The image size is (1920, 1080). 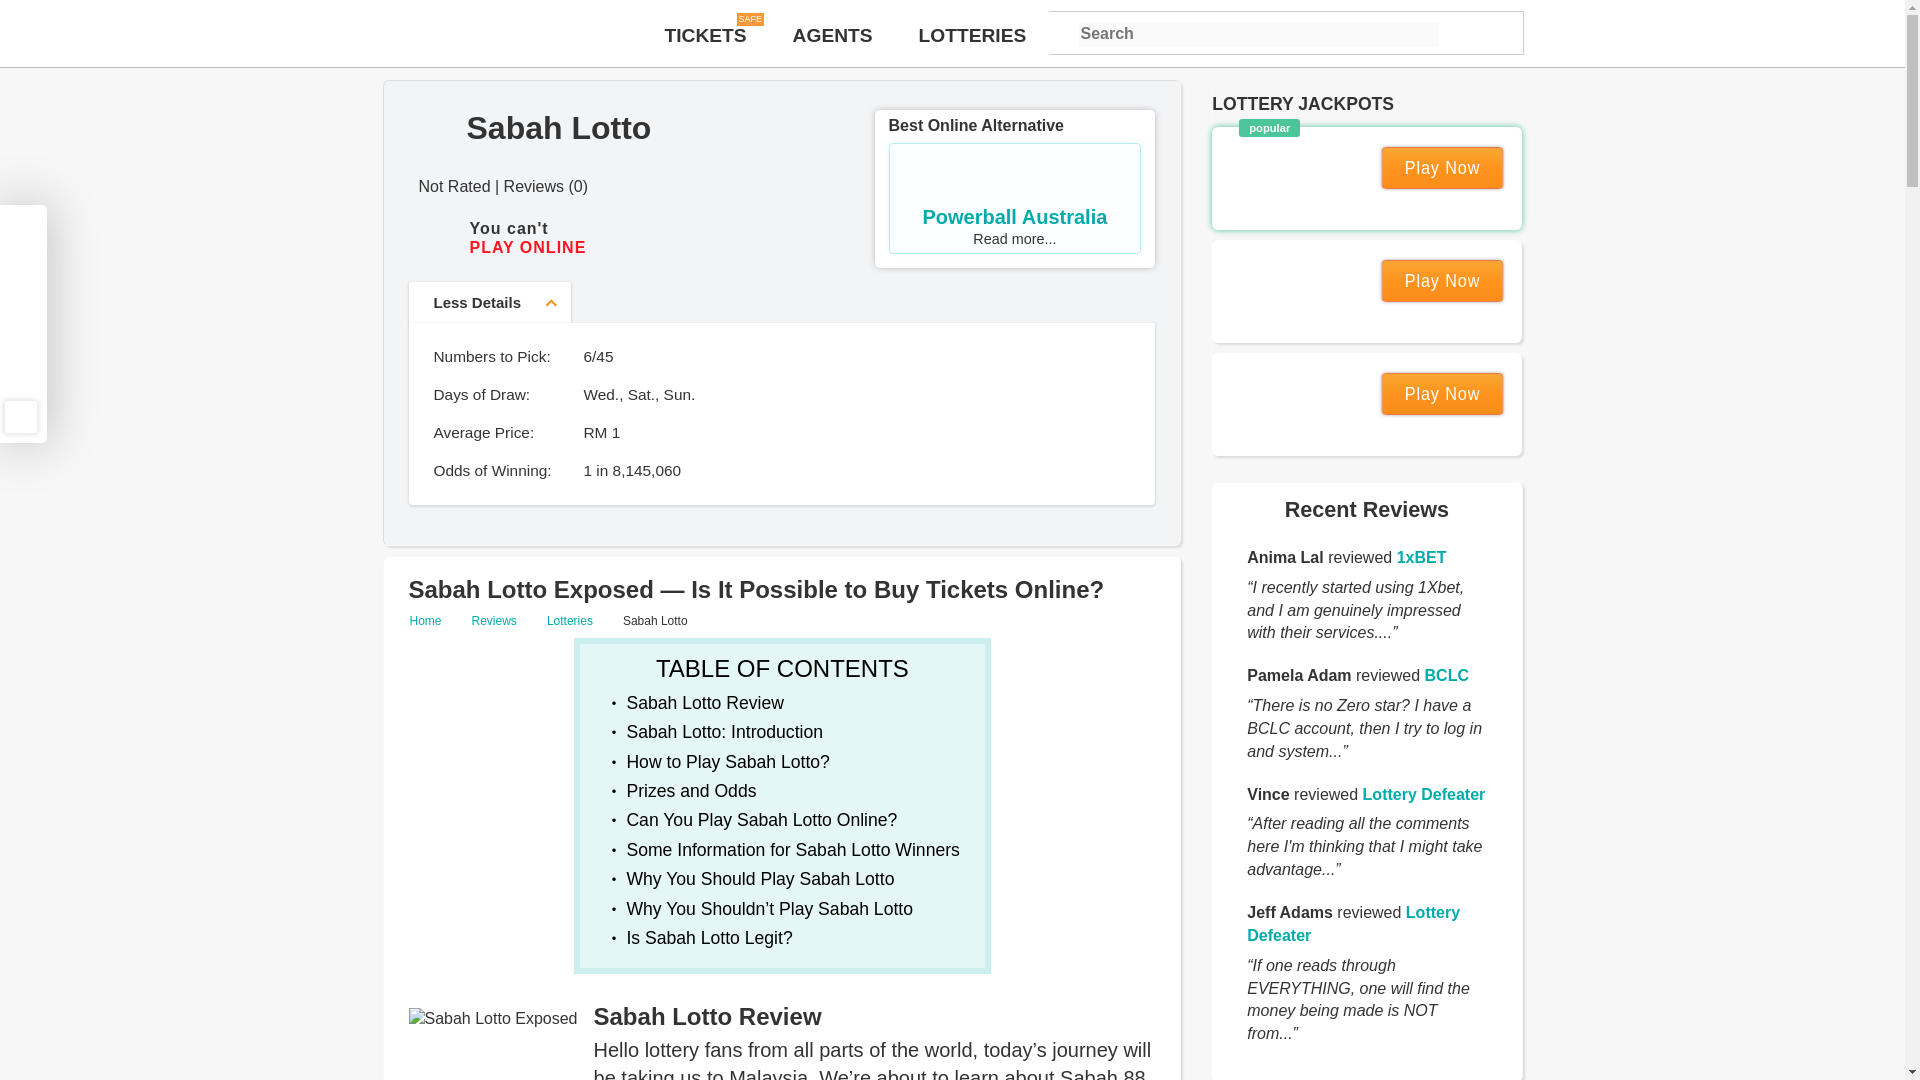 I want to click on Sabah Lotto Exposed, so click(x=20, y=380).